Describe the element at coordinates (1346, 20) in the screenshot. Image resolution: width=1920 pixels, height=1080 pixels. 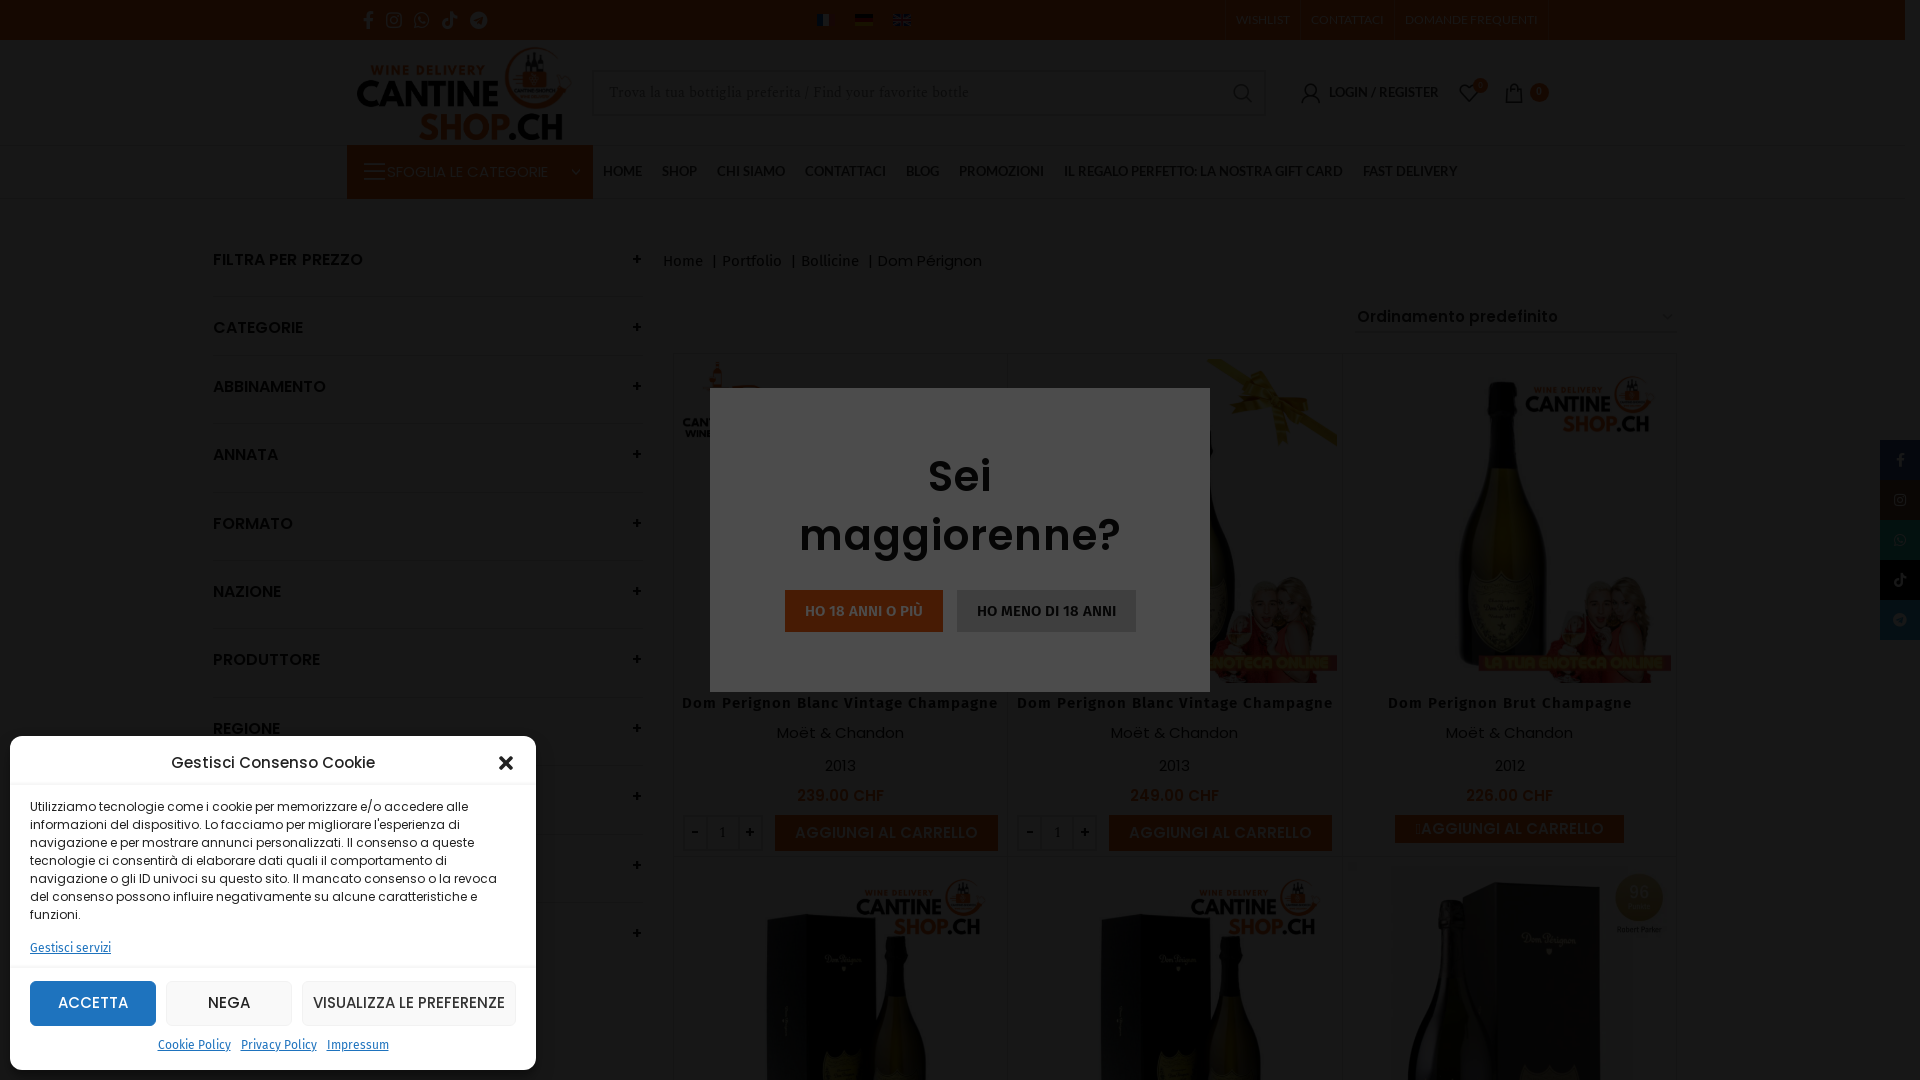
I see `CONTATTACI` at that location.